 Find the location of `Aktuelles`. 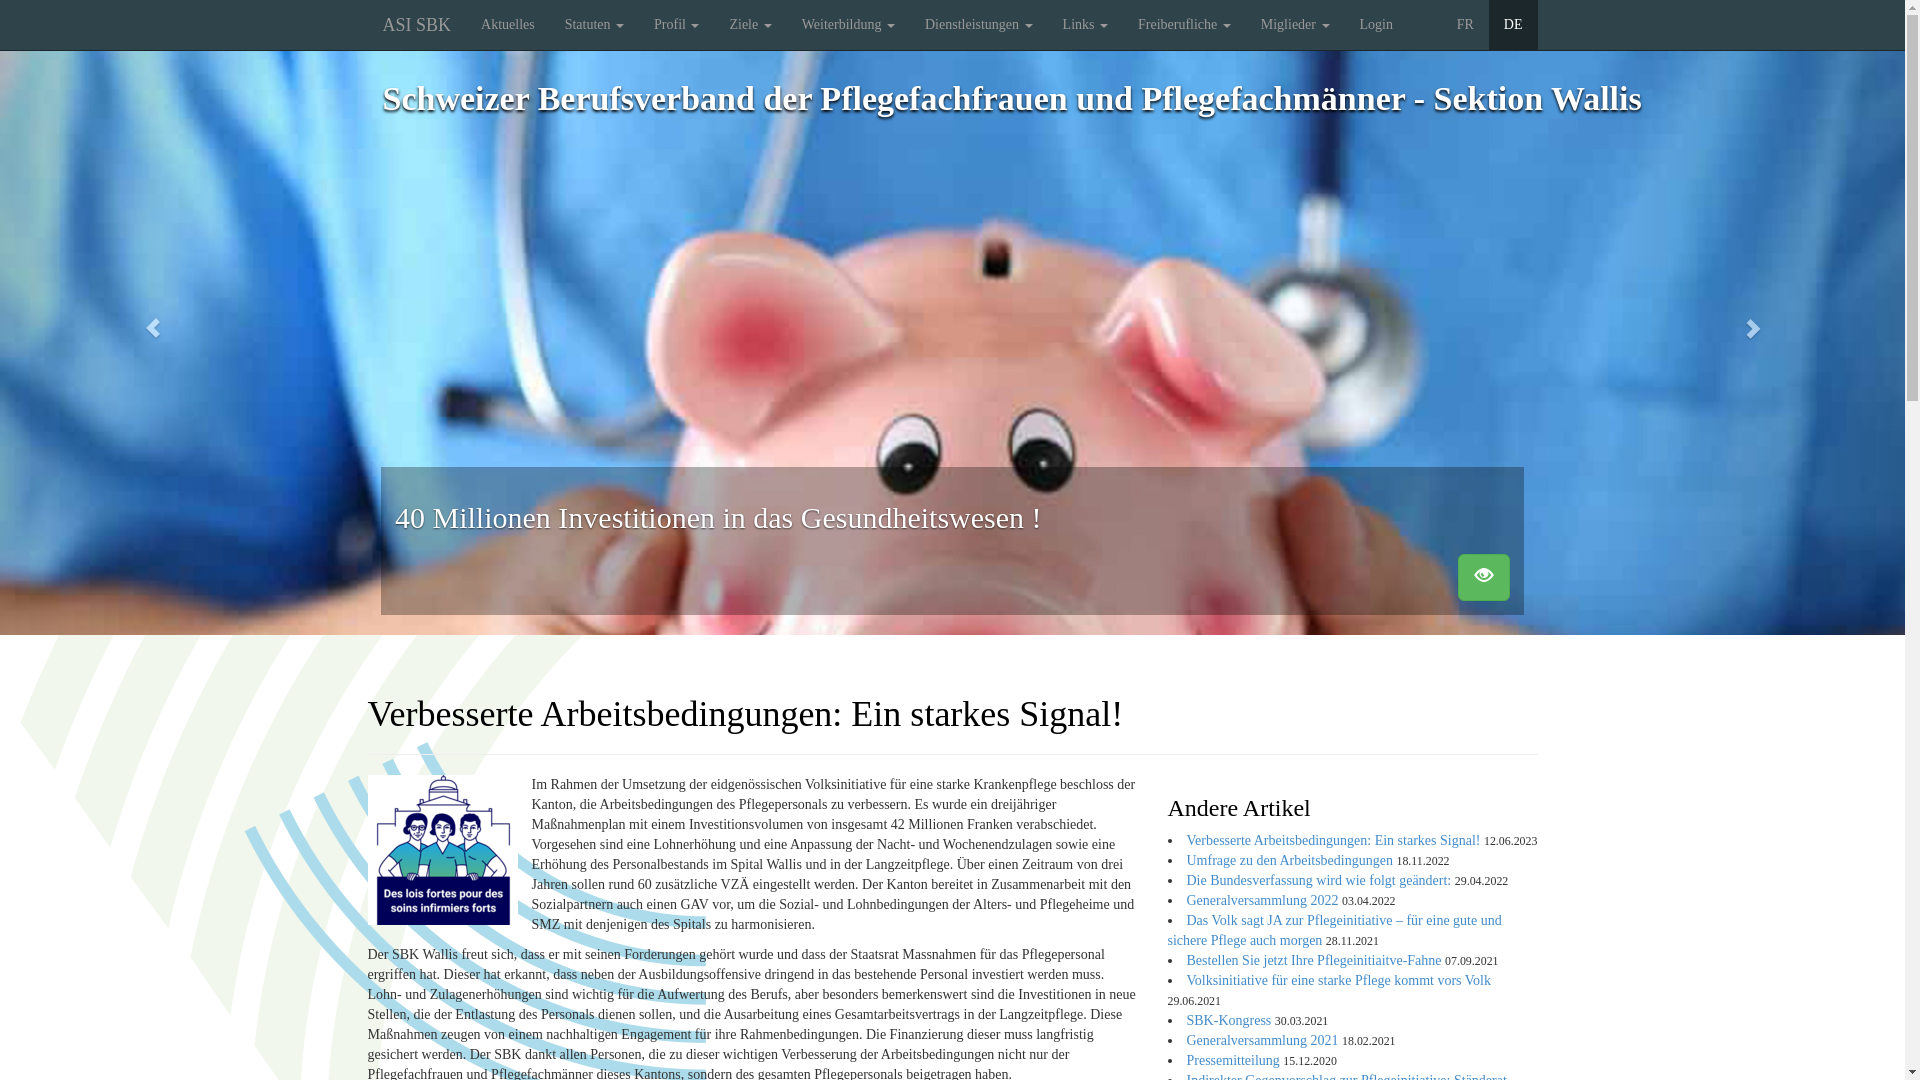

Aktuelles is located at coordinates (508, 25).